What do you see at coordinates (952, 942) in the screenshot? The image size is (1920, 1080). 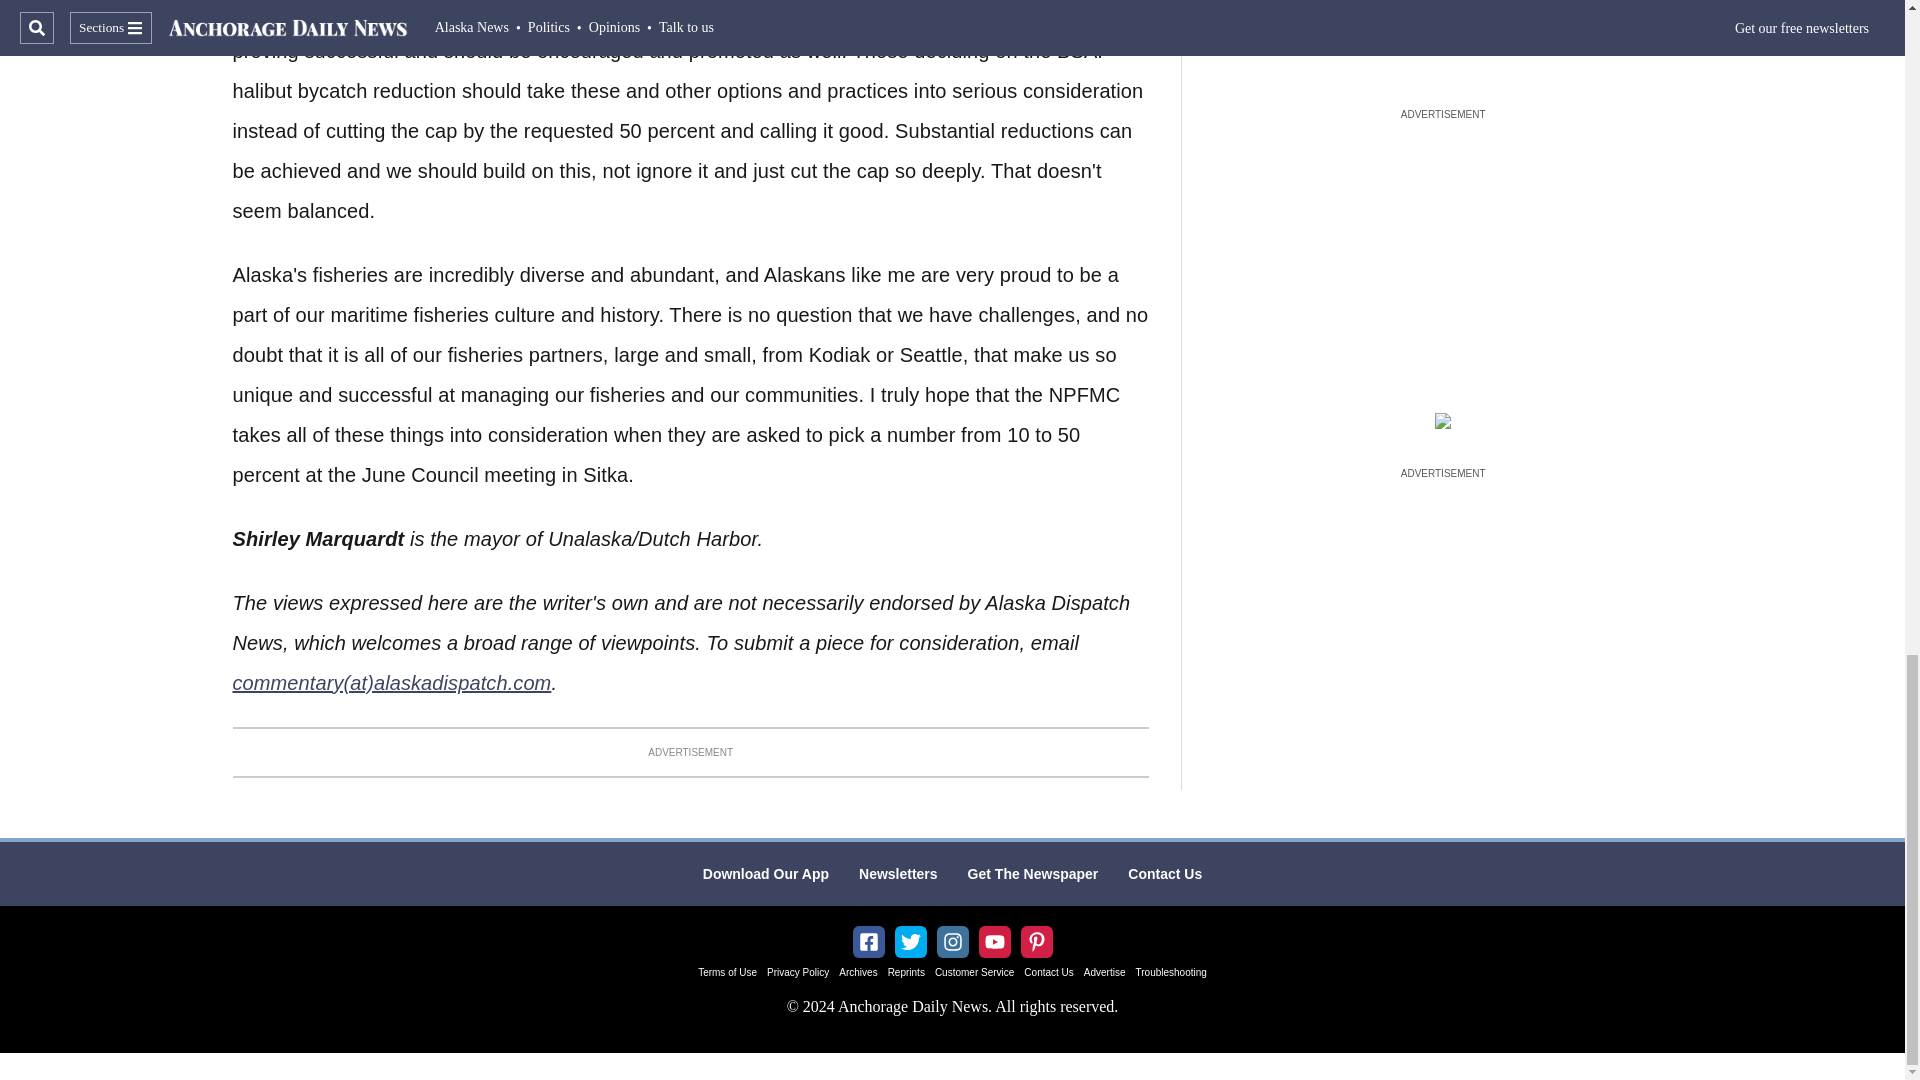 I see `Instagram IconAnchorage Daily News instagram account` at bounding box center [952, 942].